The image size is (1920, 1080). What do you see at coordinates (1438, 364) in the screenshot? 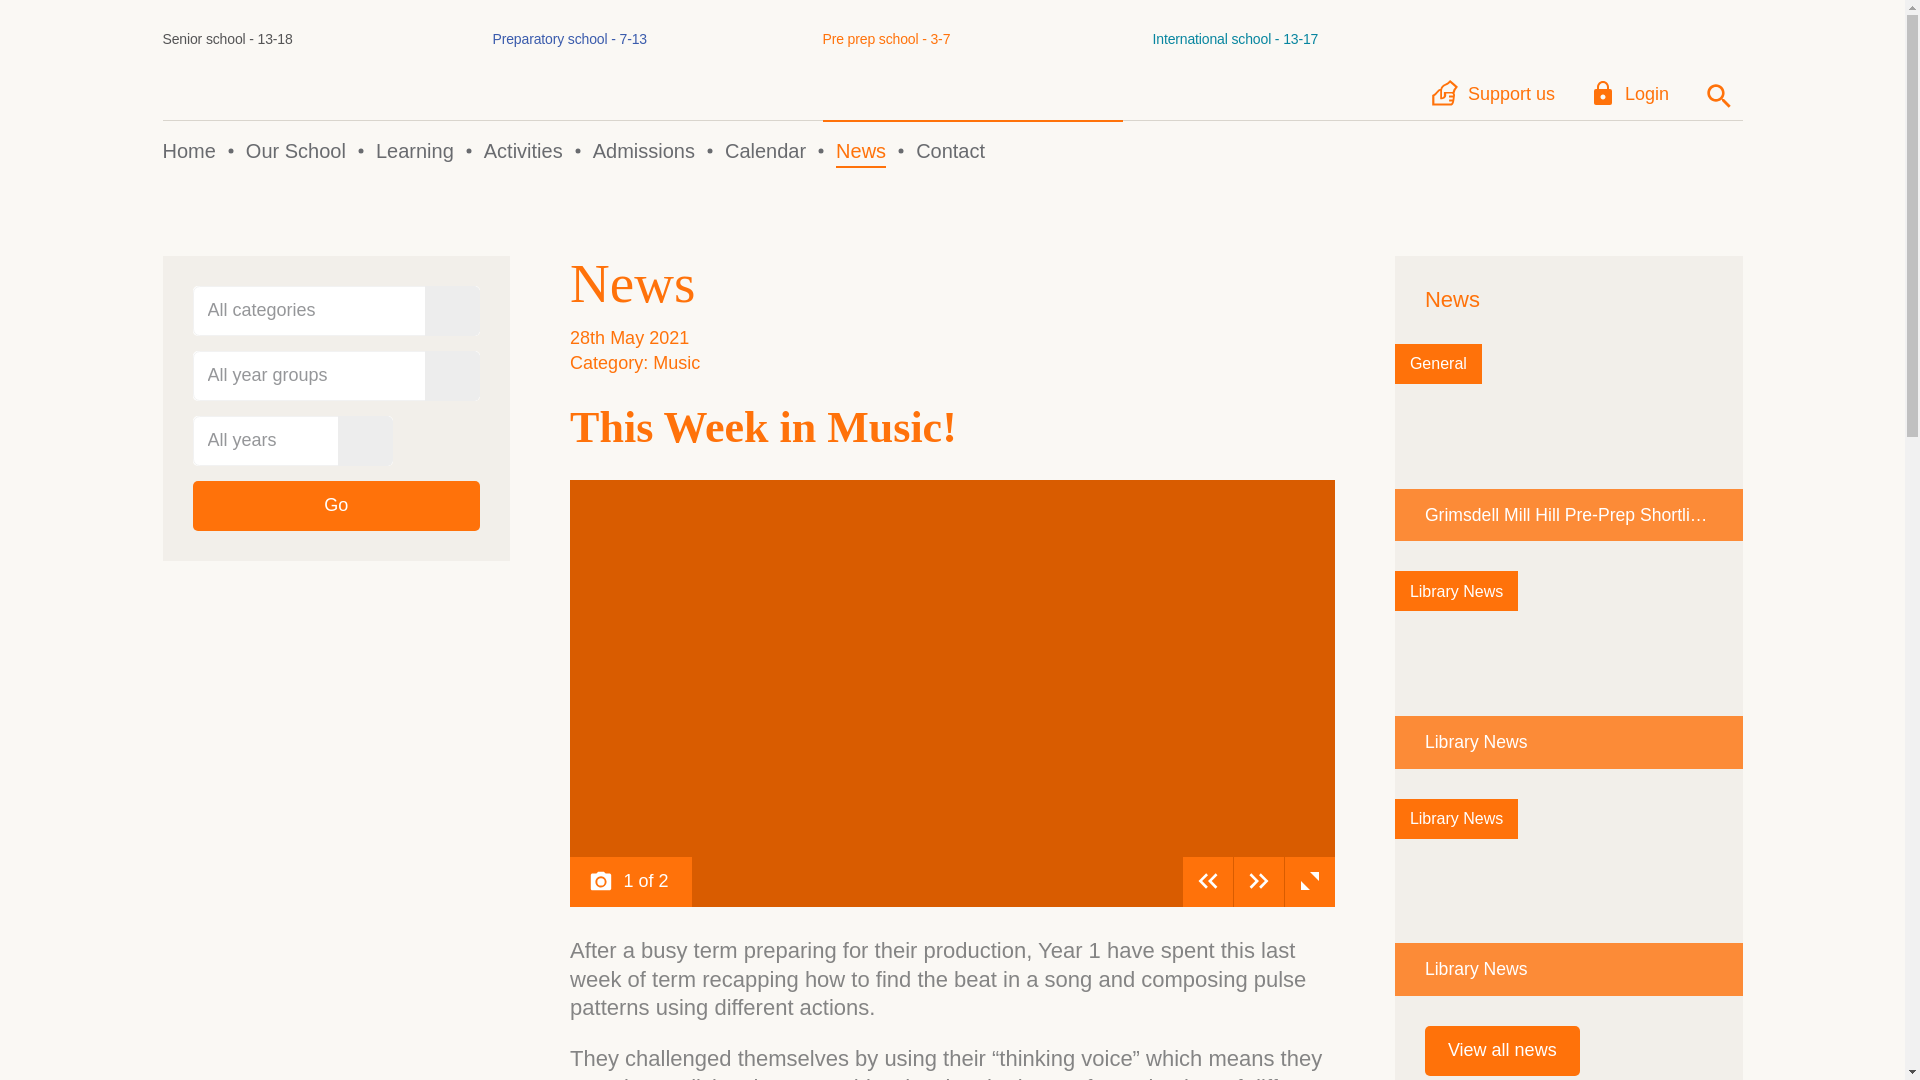
I see `Home` at bounding box center [1438, 364].